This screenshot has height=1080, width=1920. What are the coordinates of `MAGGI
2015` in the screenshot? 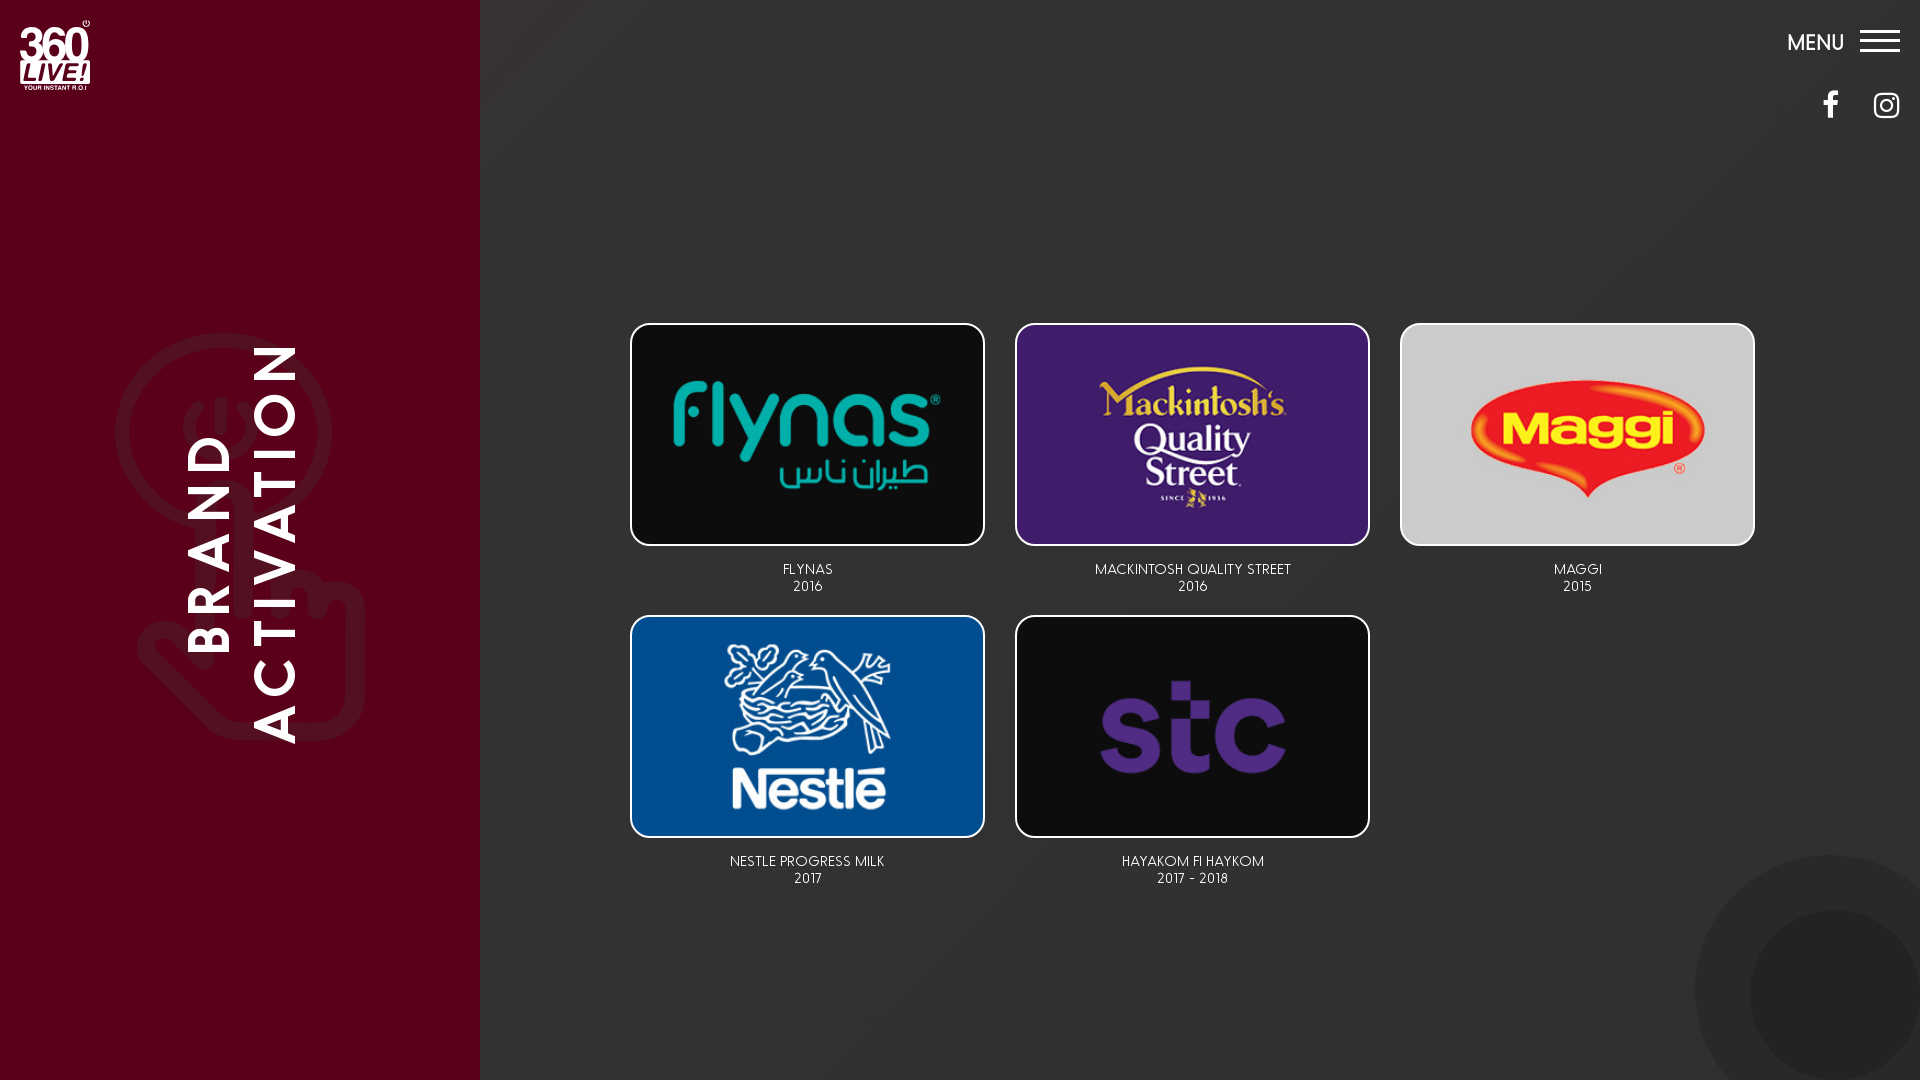 It's located at (1578, 578).